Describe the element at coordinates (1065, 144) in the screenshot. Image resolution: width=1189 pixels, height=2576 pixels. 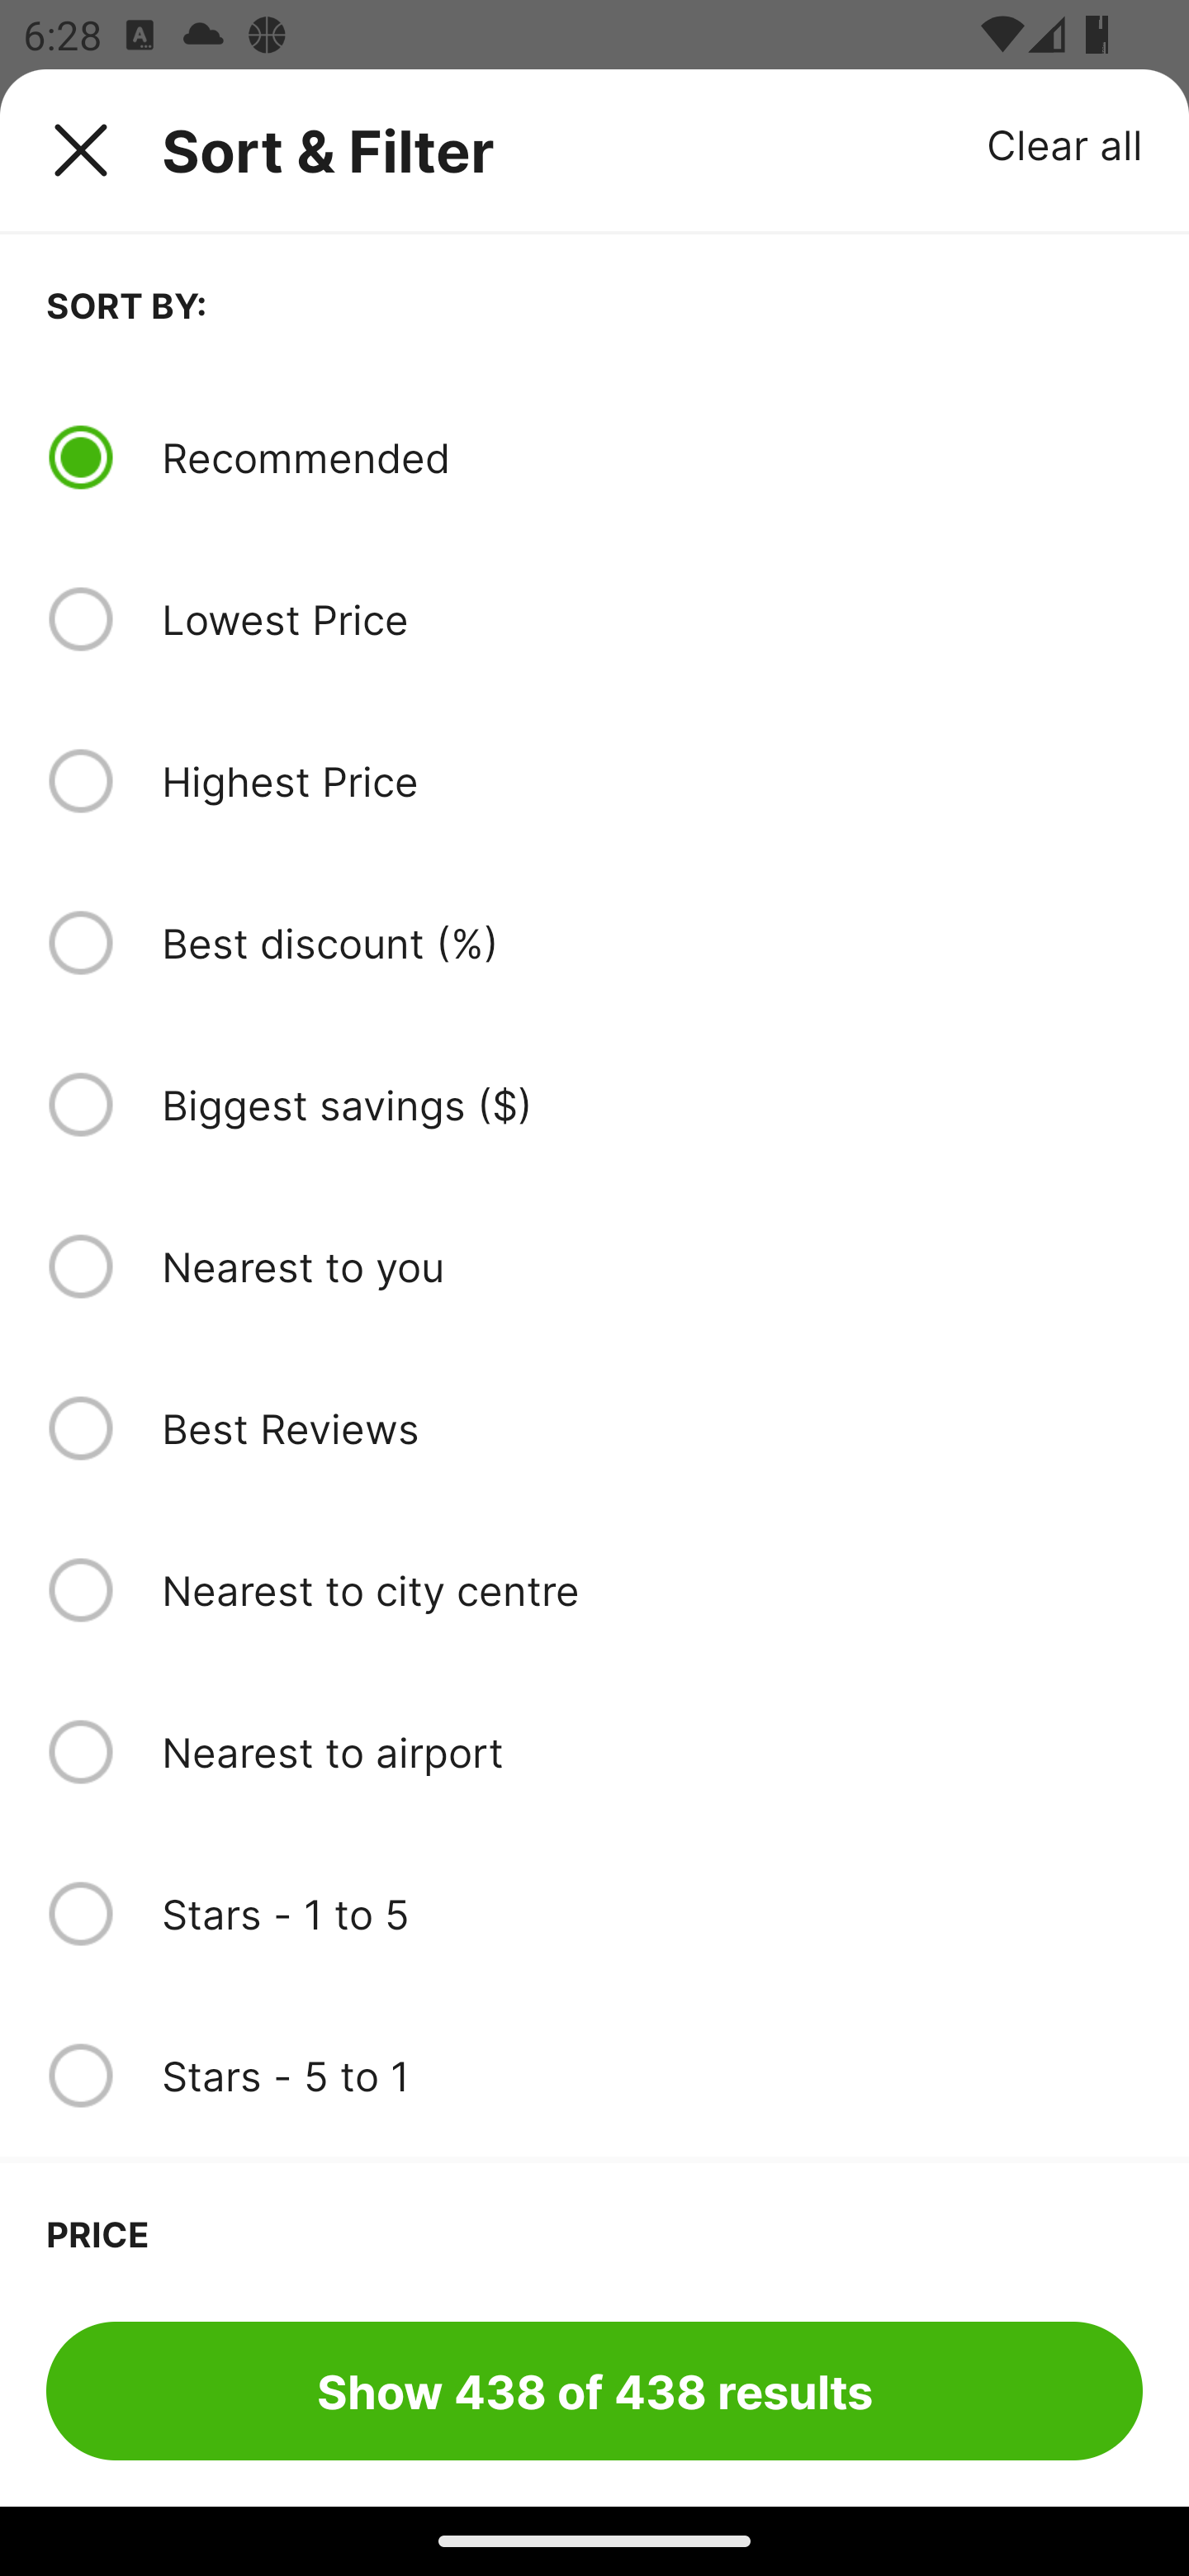
I see `Clear all` at that location.